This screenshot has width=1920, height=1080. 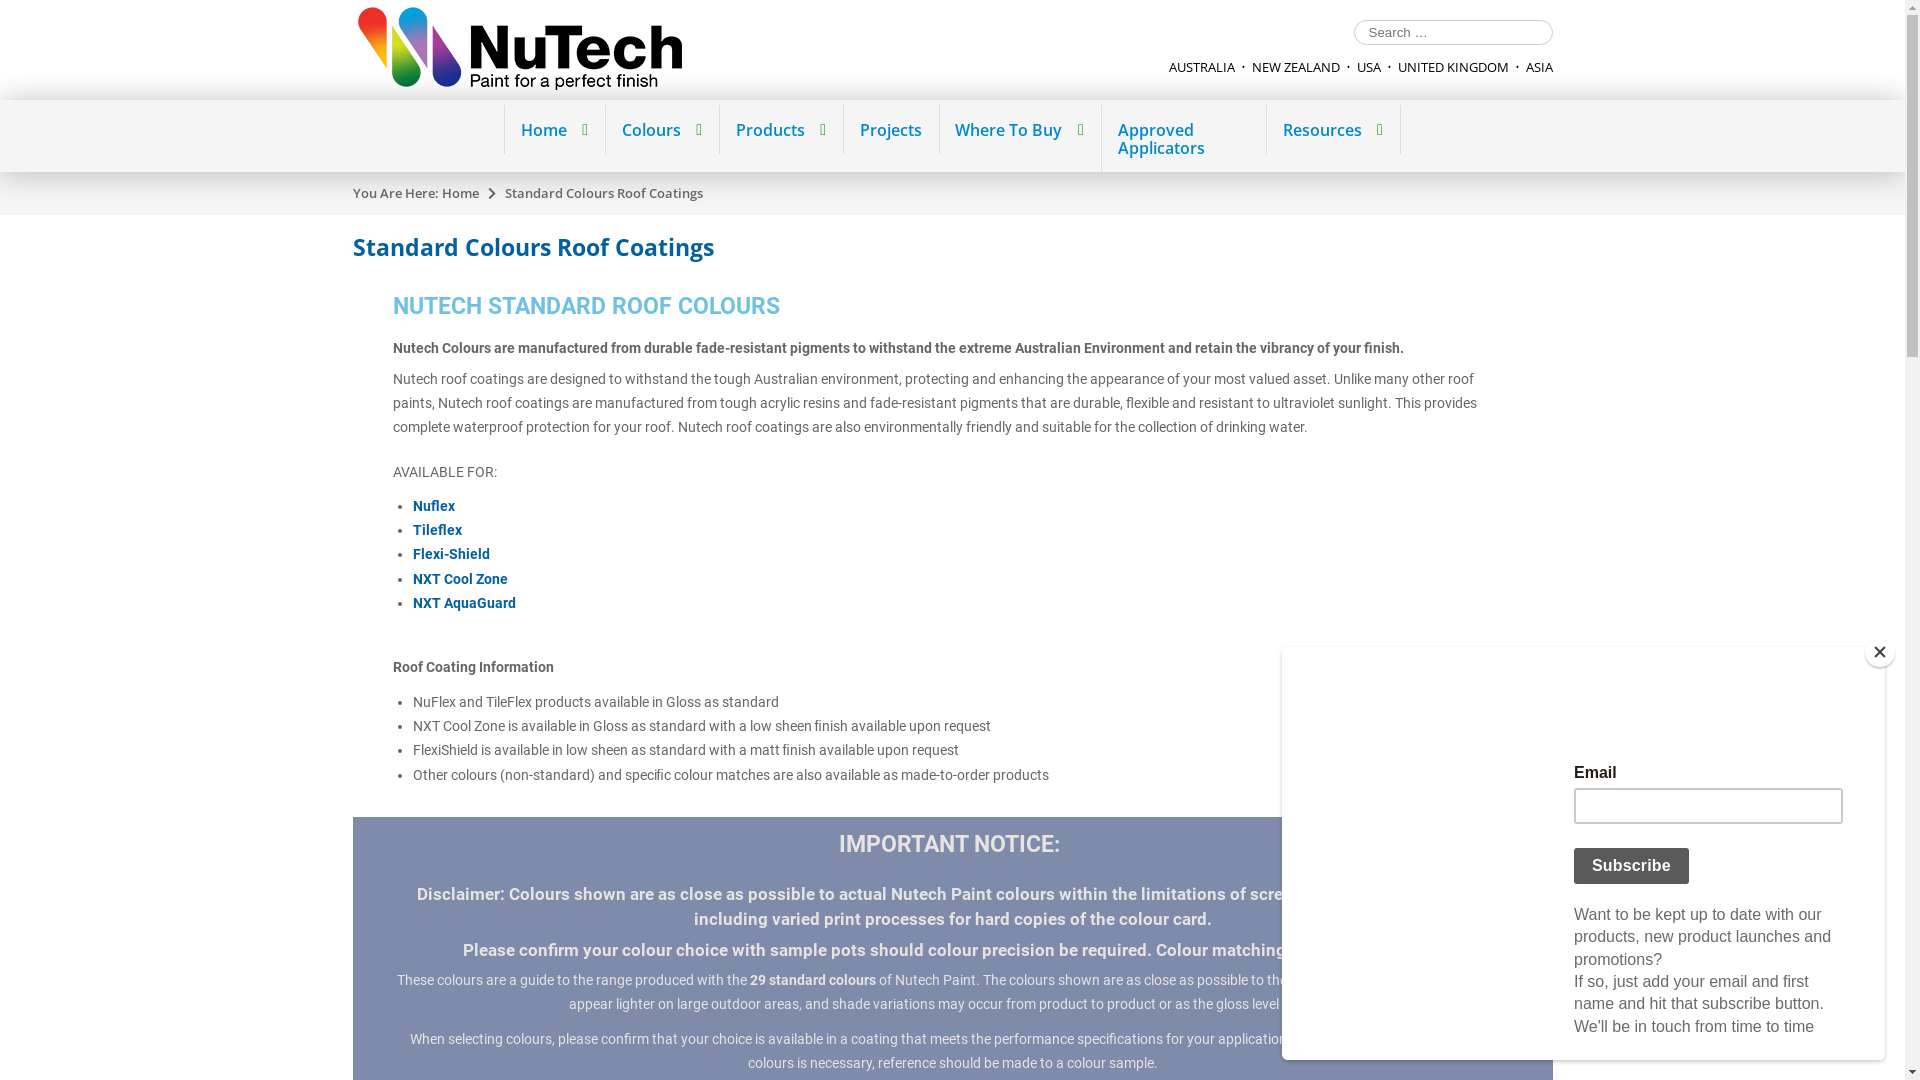 I want to click on NEW ZEALAND, so click(x=1296, y=67).